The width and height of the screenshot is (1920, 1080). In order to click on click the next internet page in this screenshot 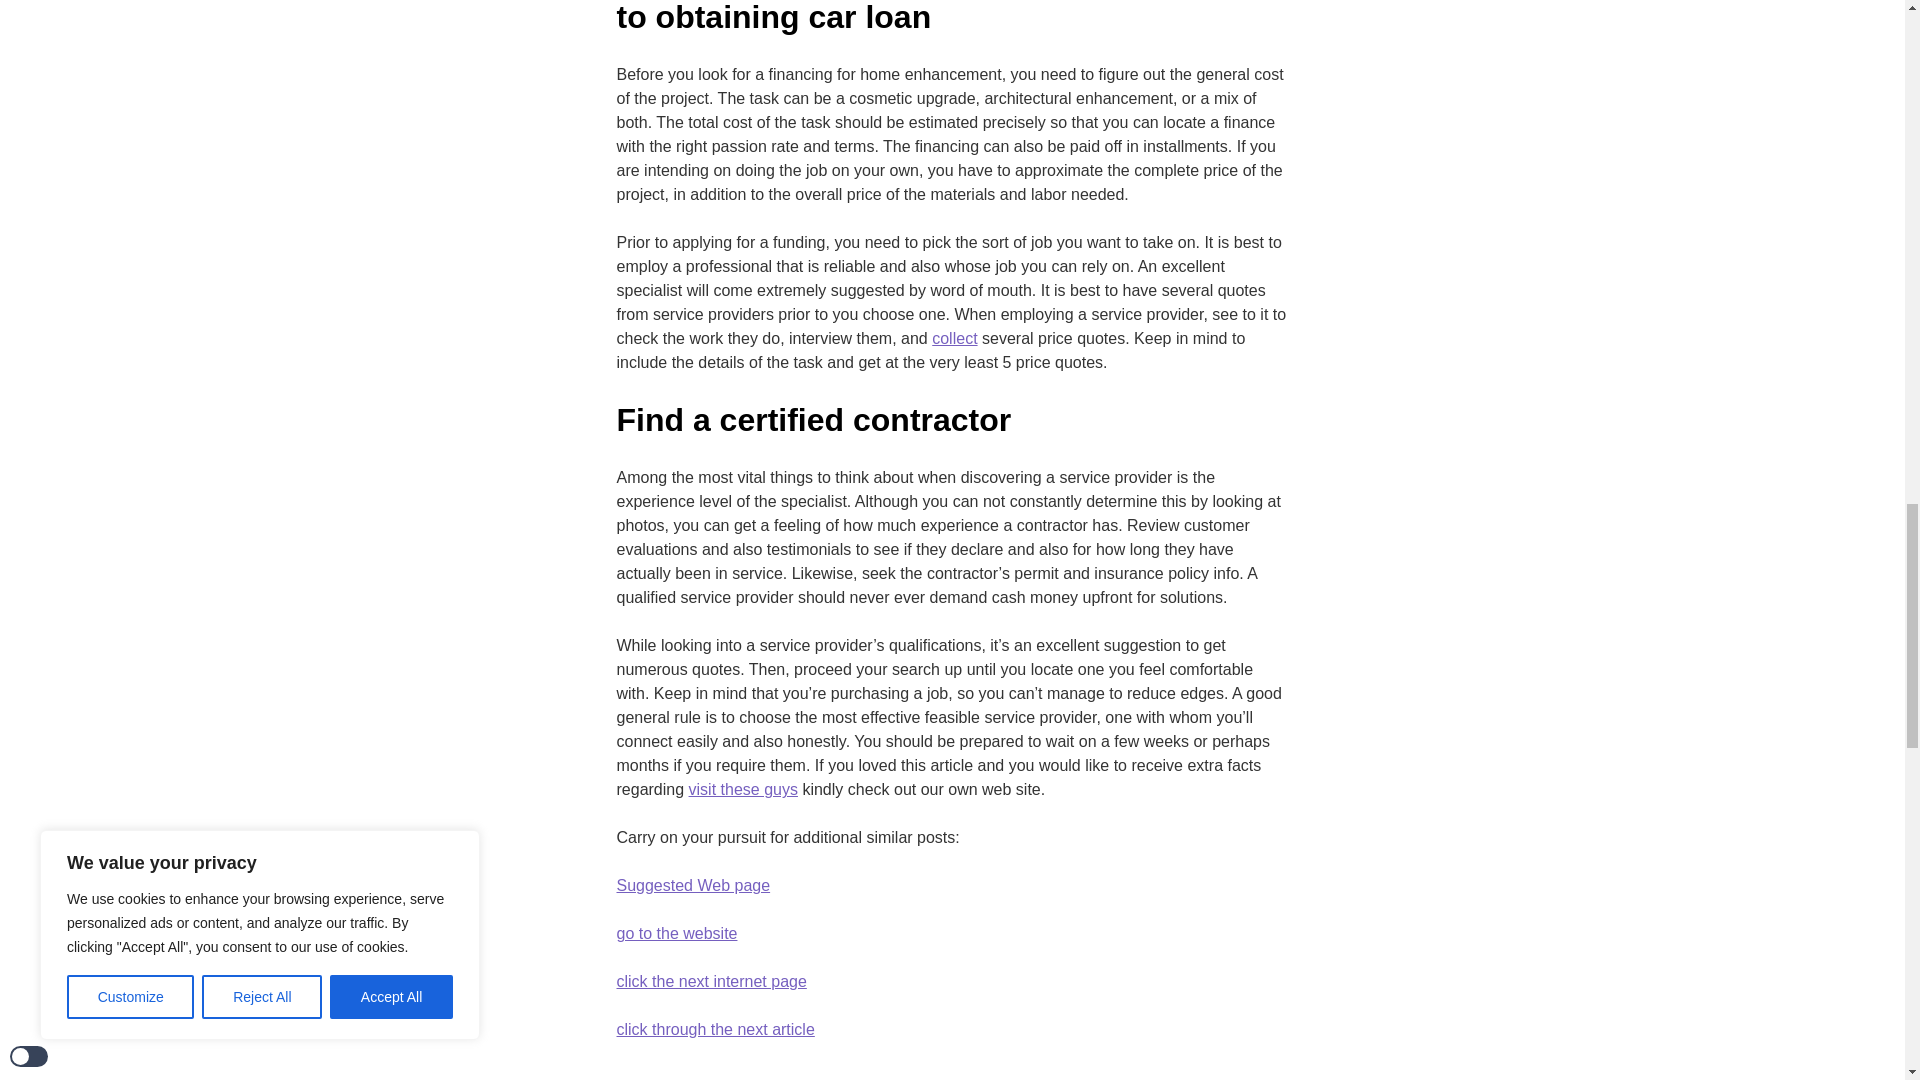, I will do `click(711, 981)`.